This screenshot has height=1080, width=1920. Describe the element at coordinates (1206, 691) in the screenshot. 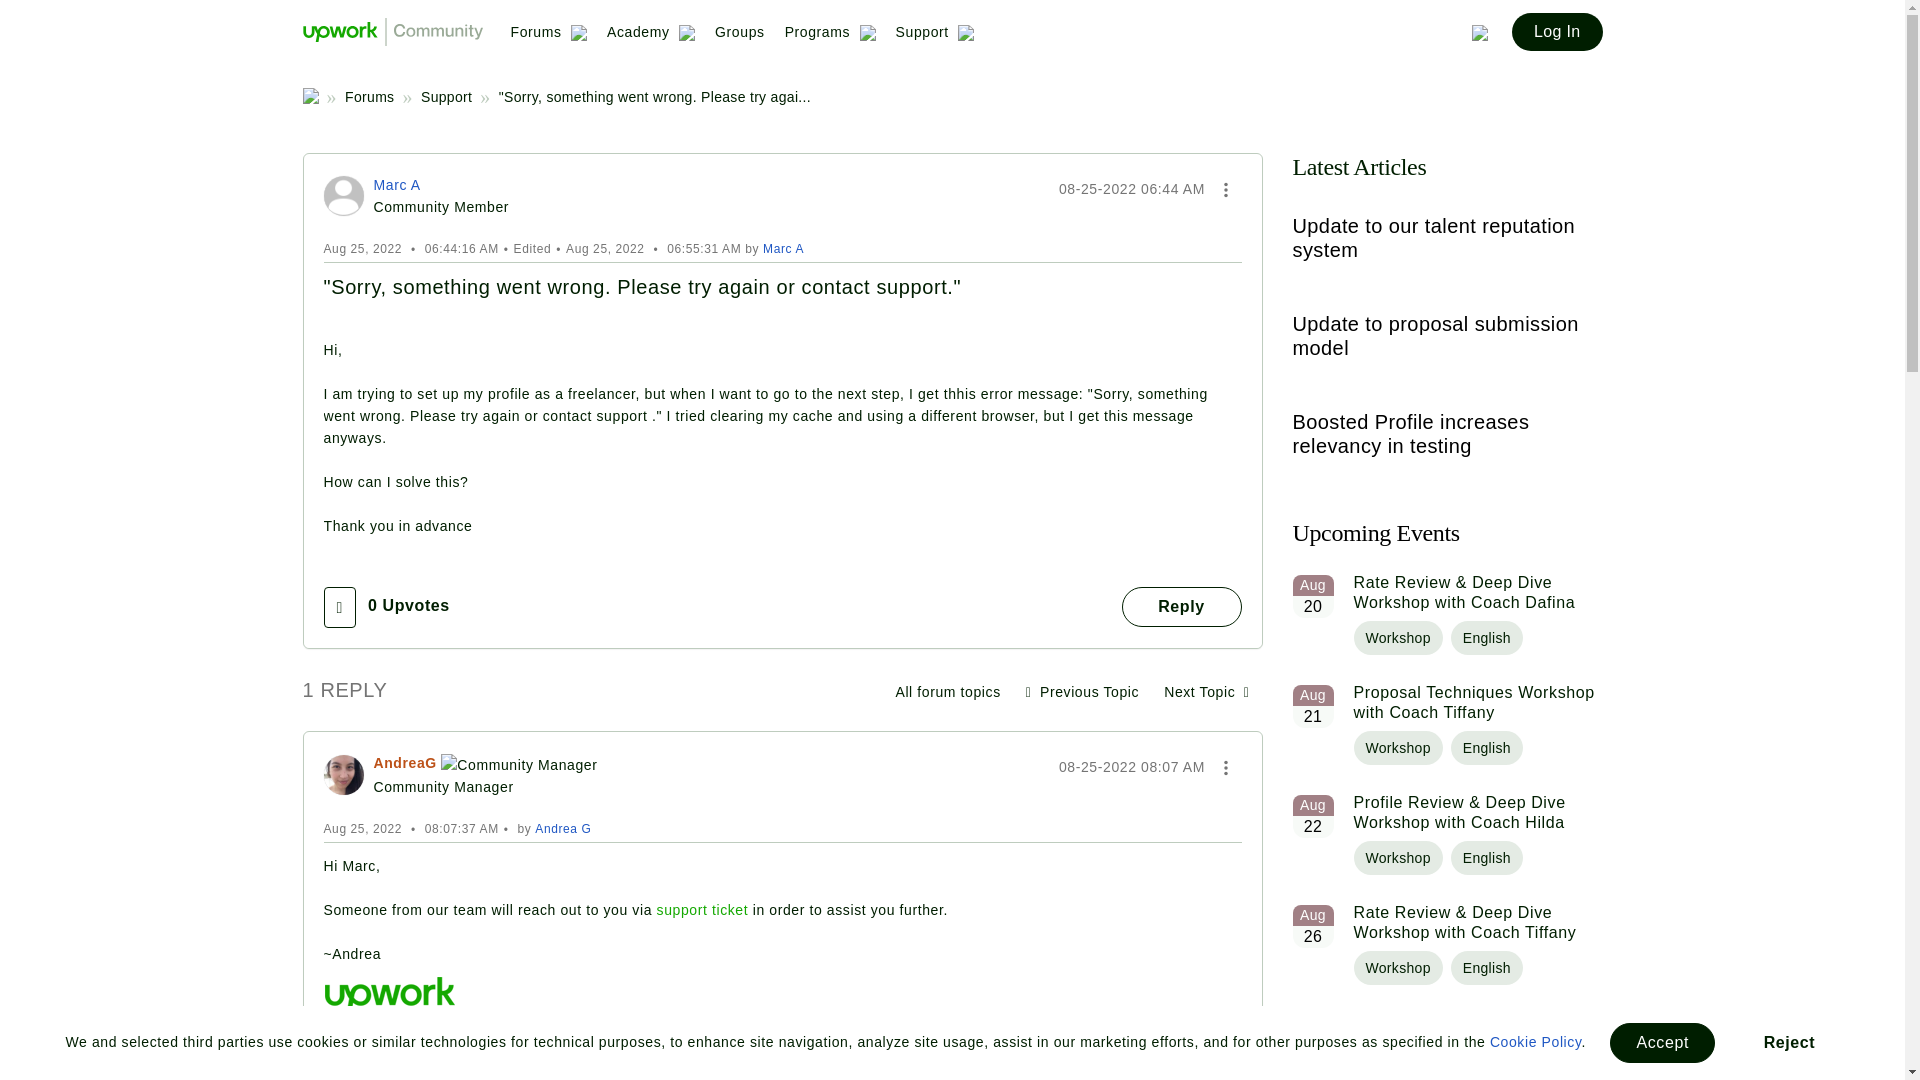

I see `To submit a proposal, update address` at that location.